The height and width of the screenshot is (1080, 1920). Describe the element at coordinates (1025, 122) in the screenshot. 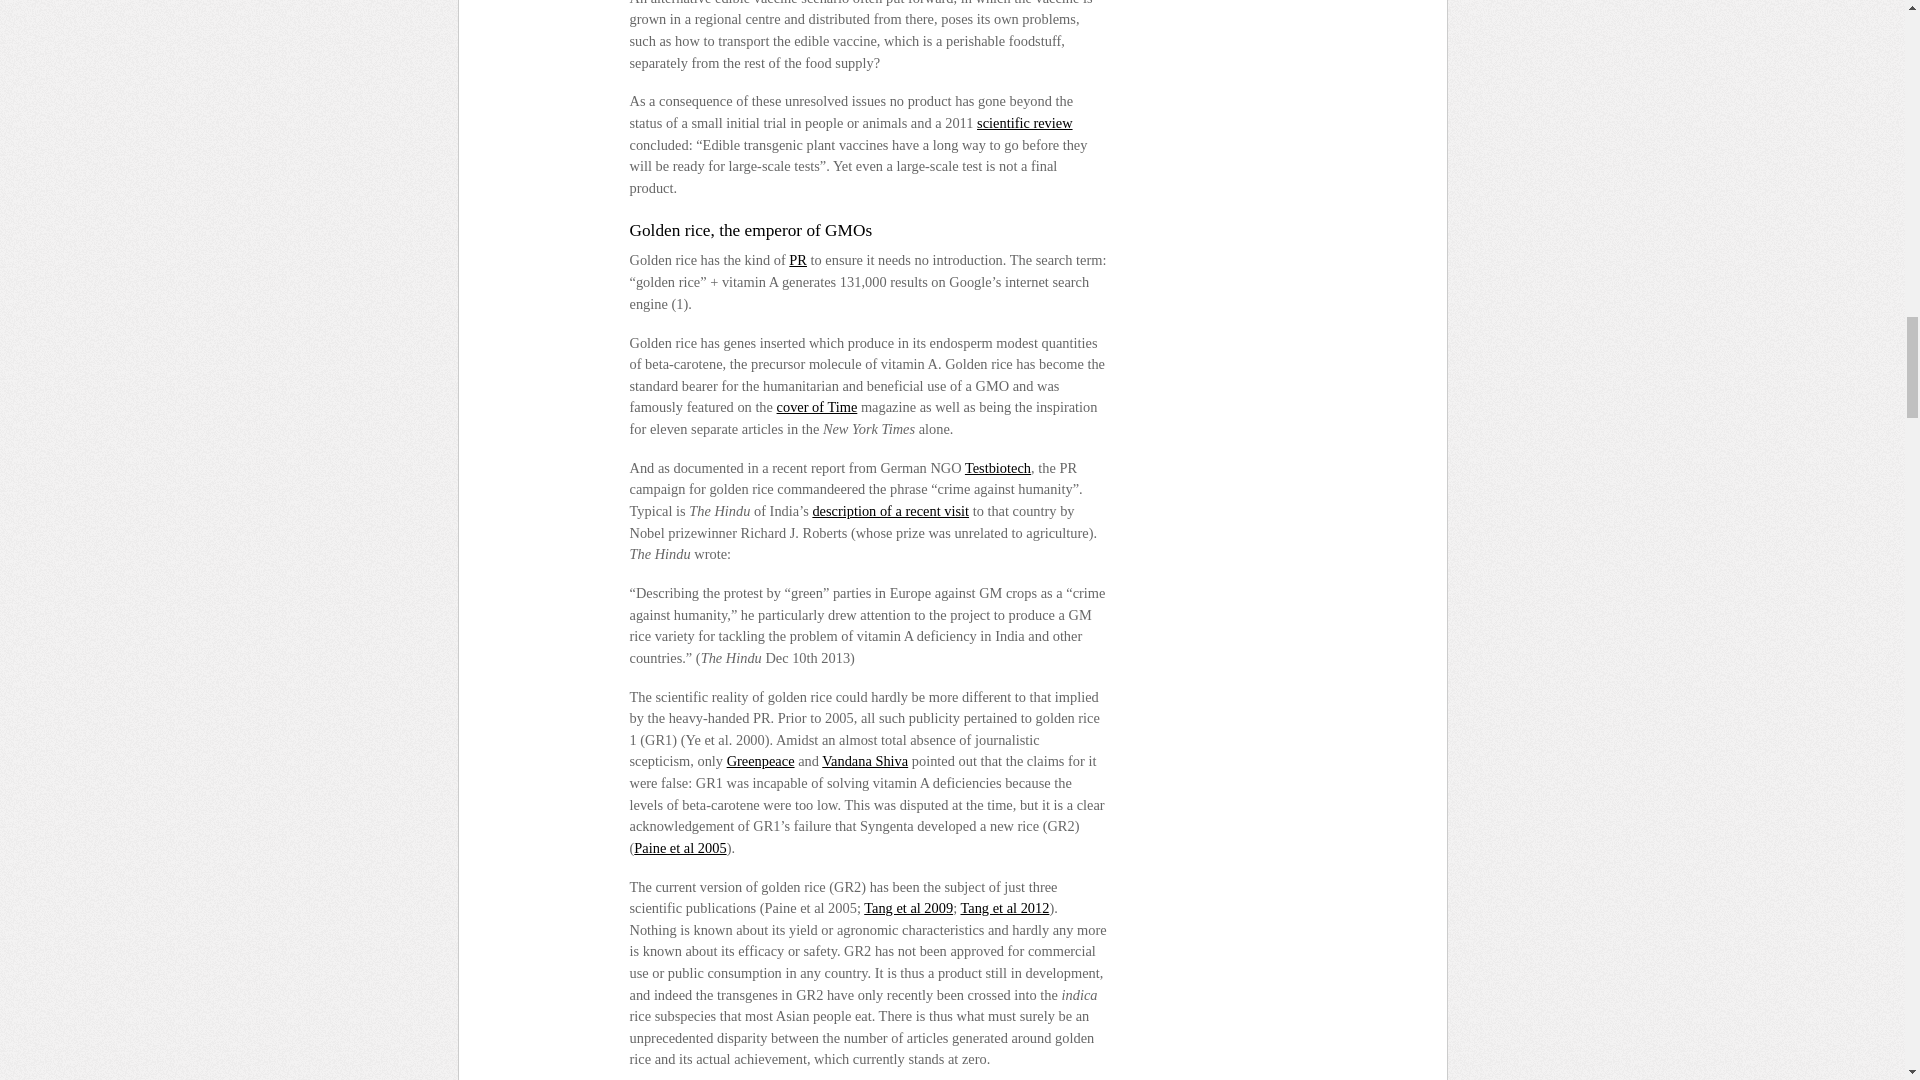

I see `scientific review` at that location.